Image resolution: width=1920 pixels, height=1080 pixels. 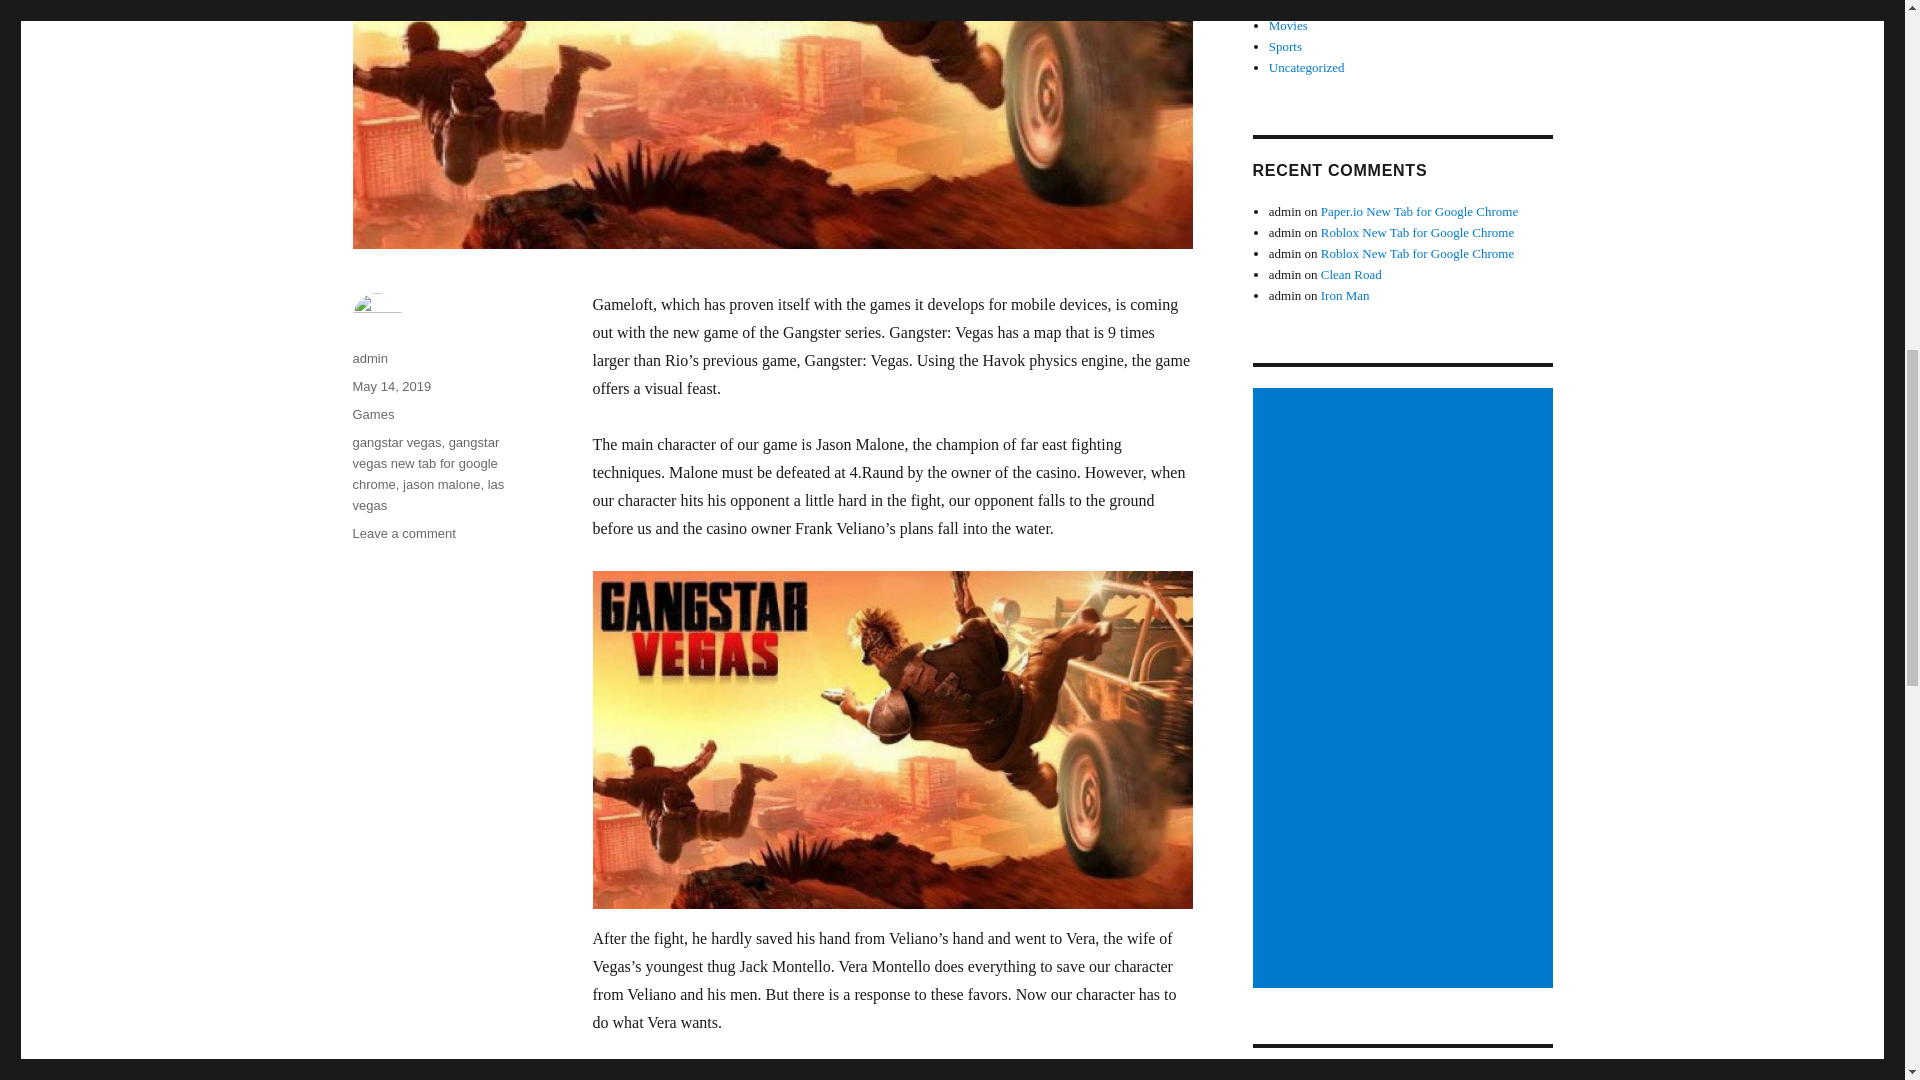 I want to click on Uncategorized, so click(x=1307, y=67).